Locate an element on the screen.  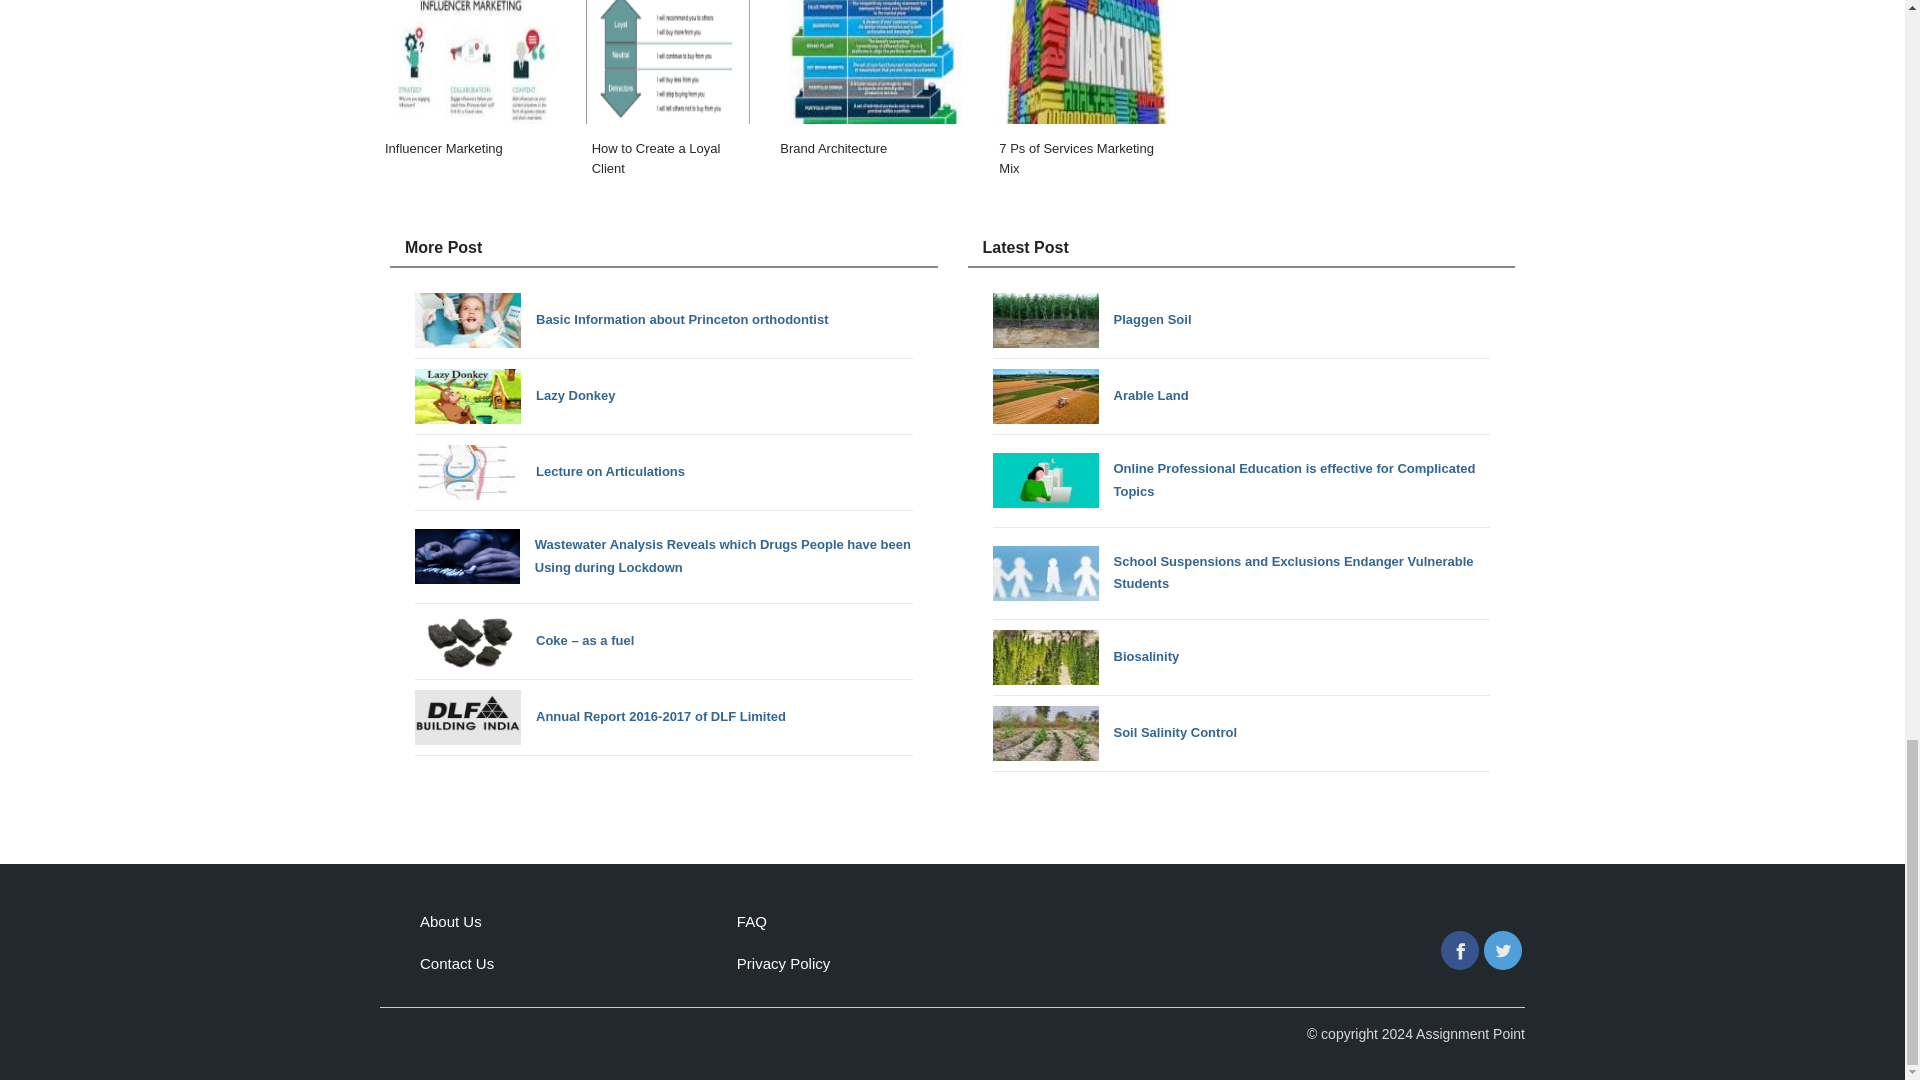
Arable Land is located at coordinates (1090, 396).